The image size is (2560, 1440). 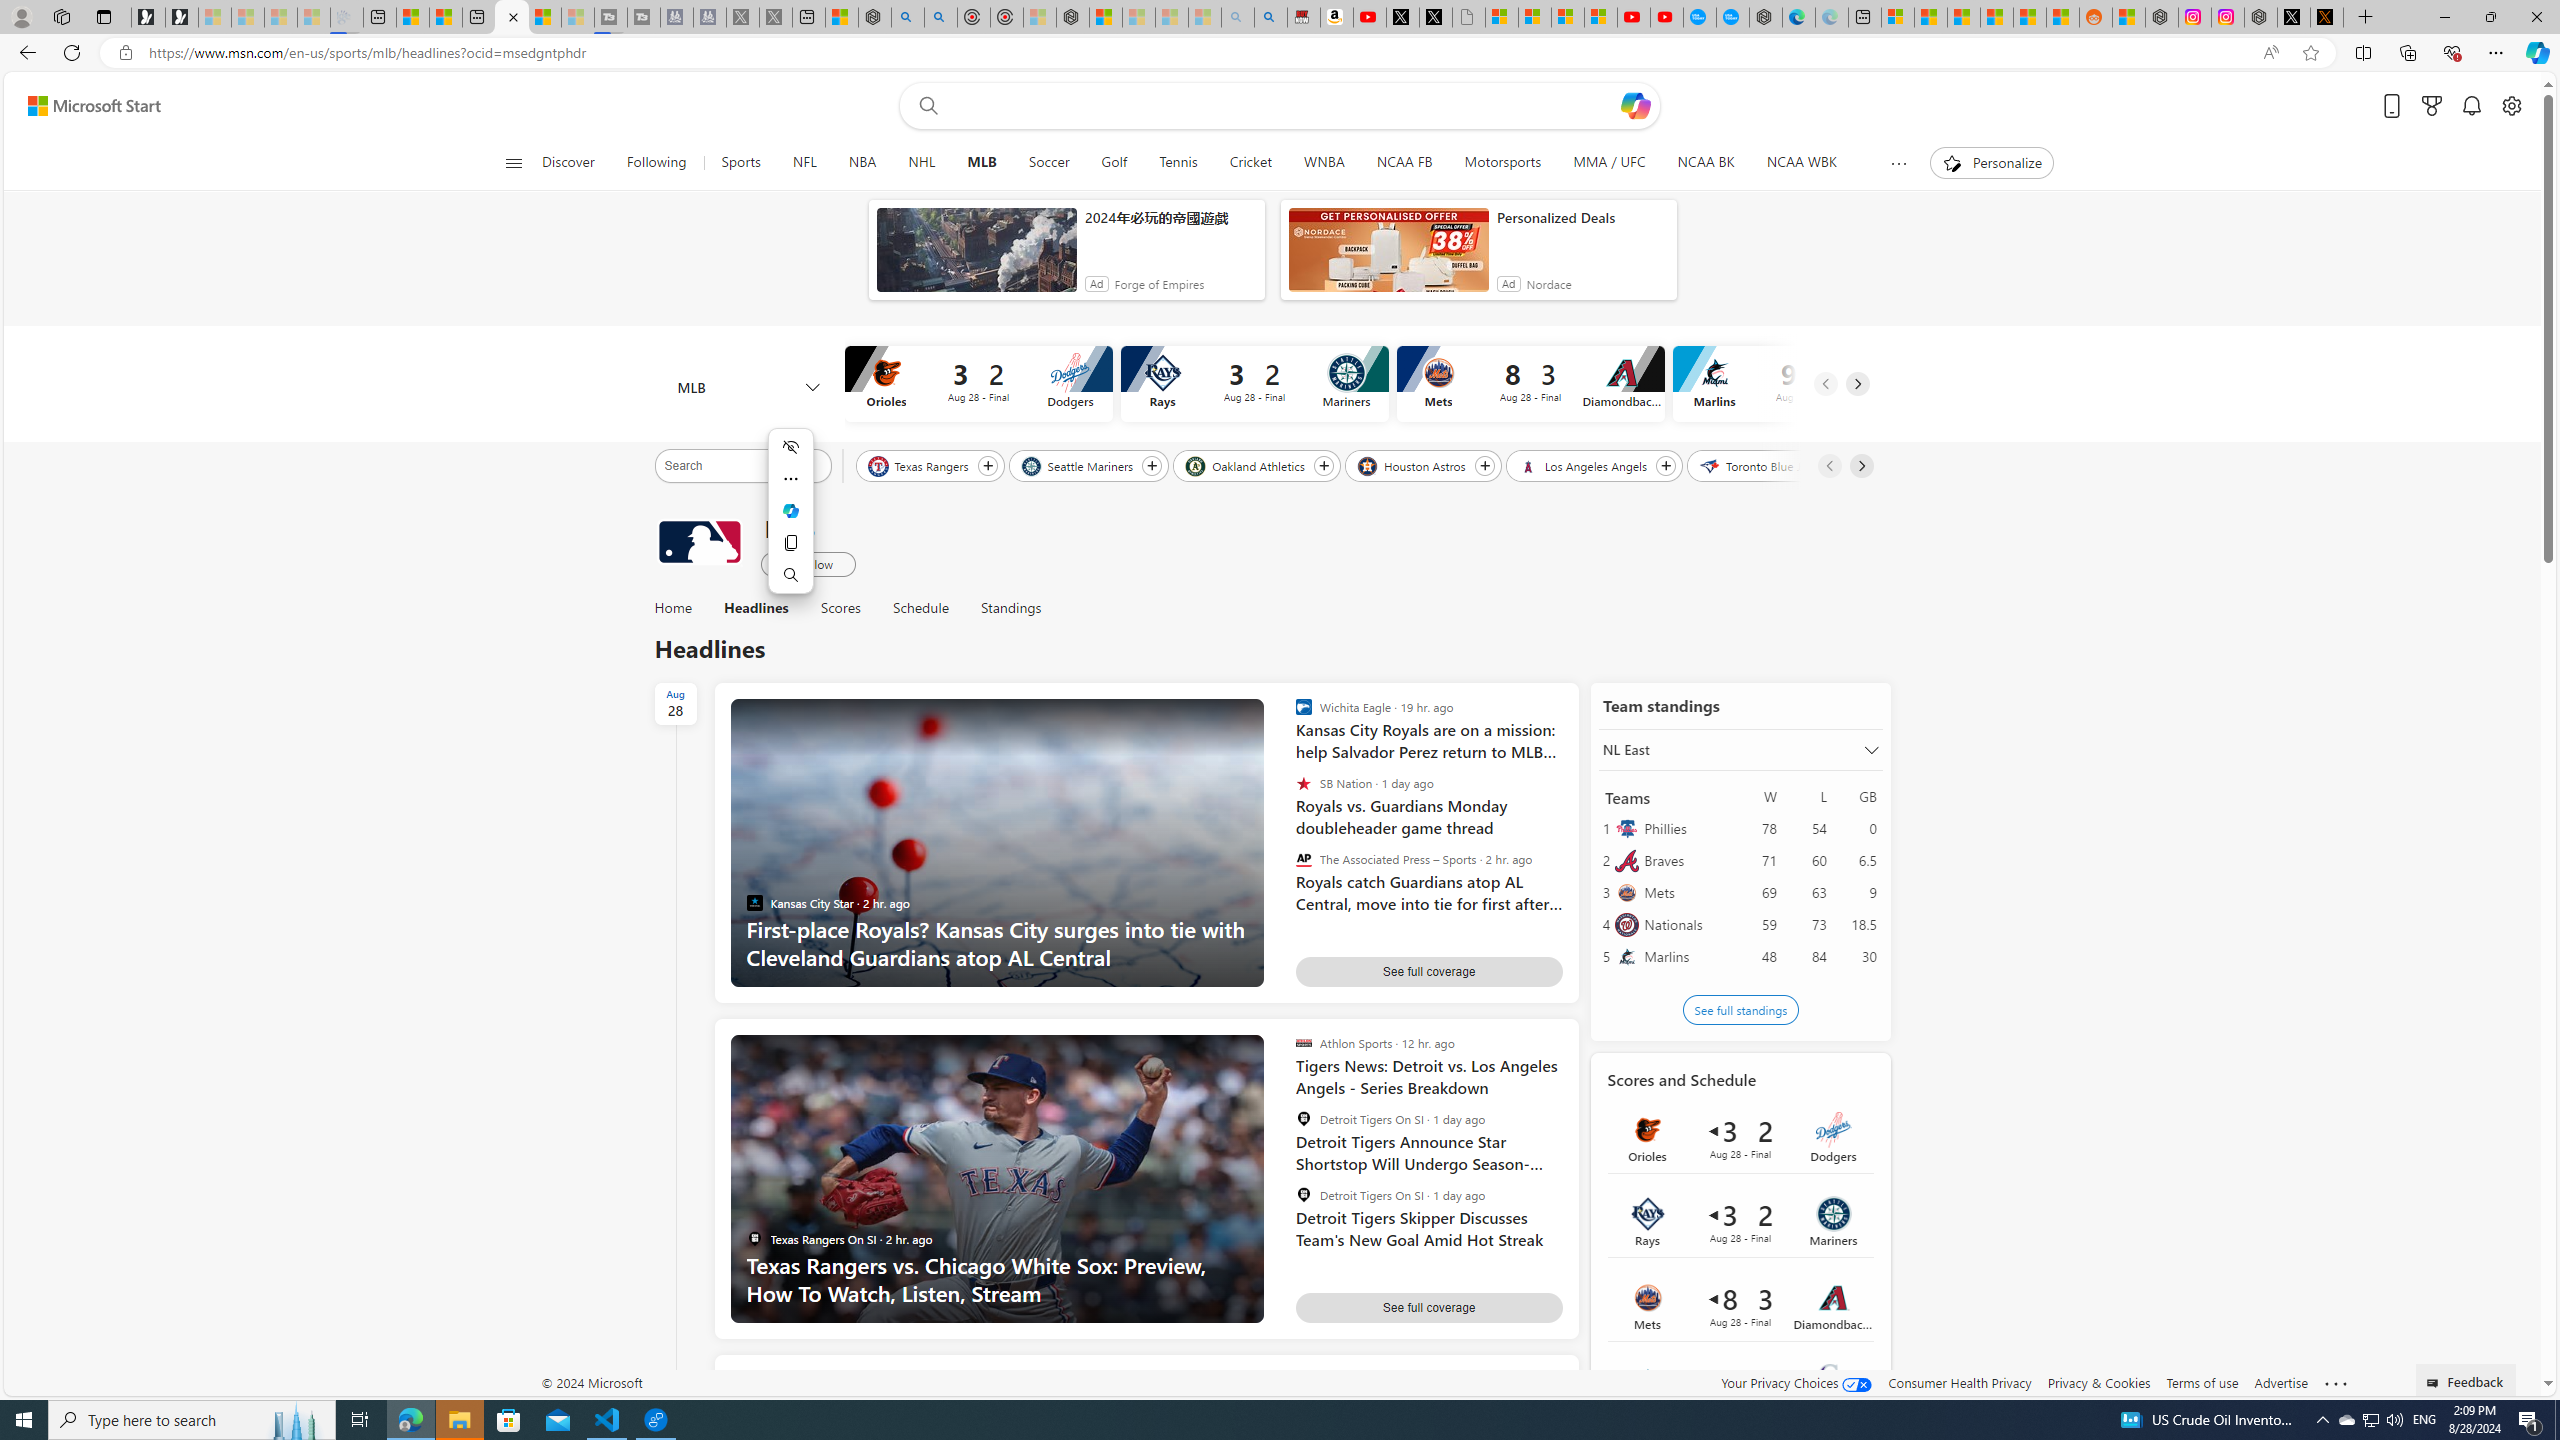 What do you see at coordinates (919, 465) in the screenshot?
I see `Texas Rangers` at bounding box center [919, 465].